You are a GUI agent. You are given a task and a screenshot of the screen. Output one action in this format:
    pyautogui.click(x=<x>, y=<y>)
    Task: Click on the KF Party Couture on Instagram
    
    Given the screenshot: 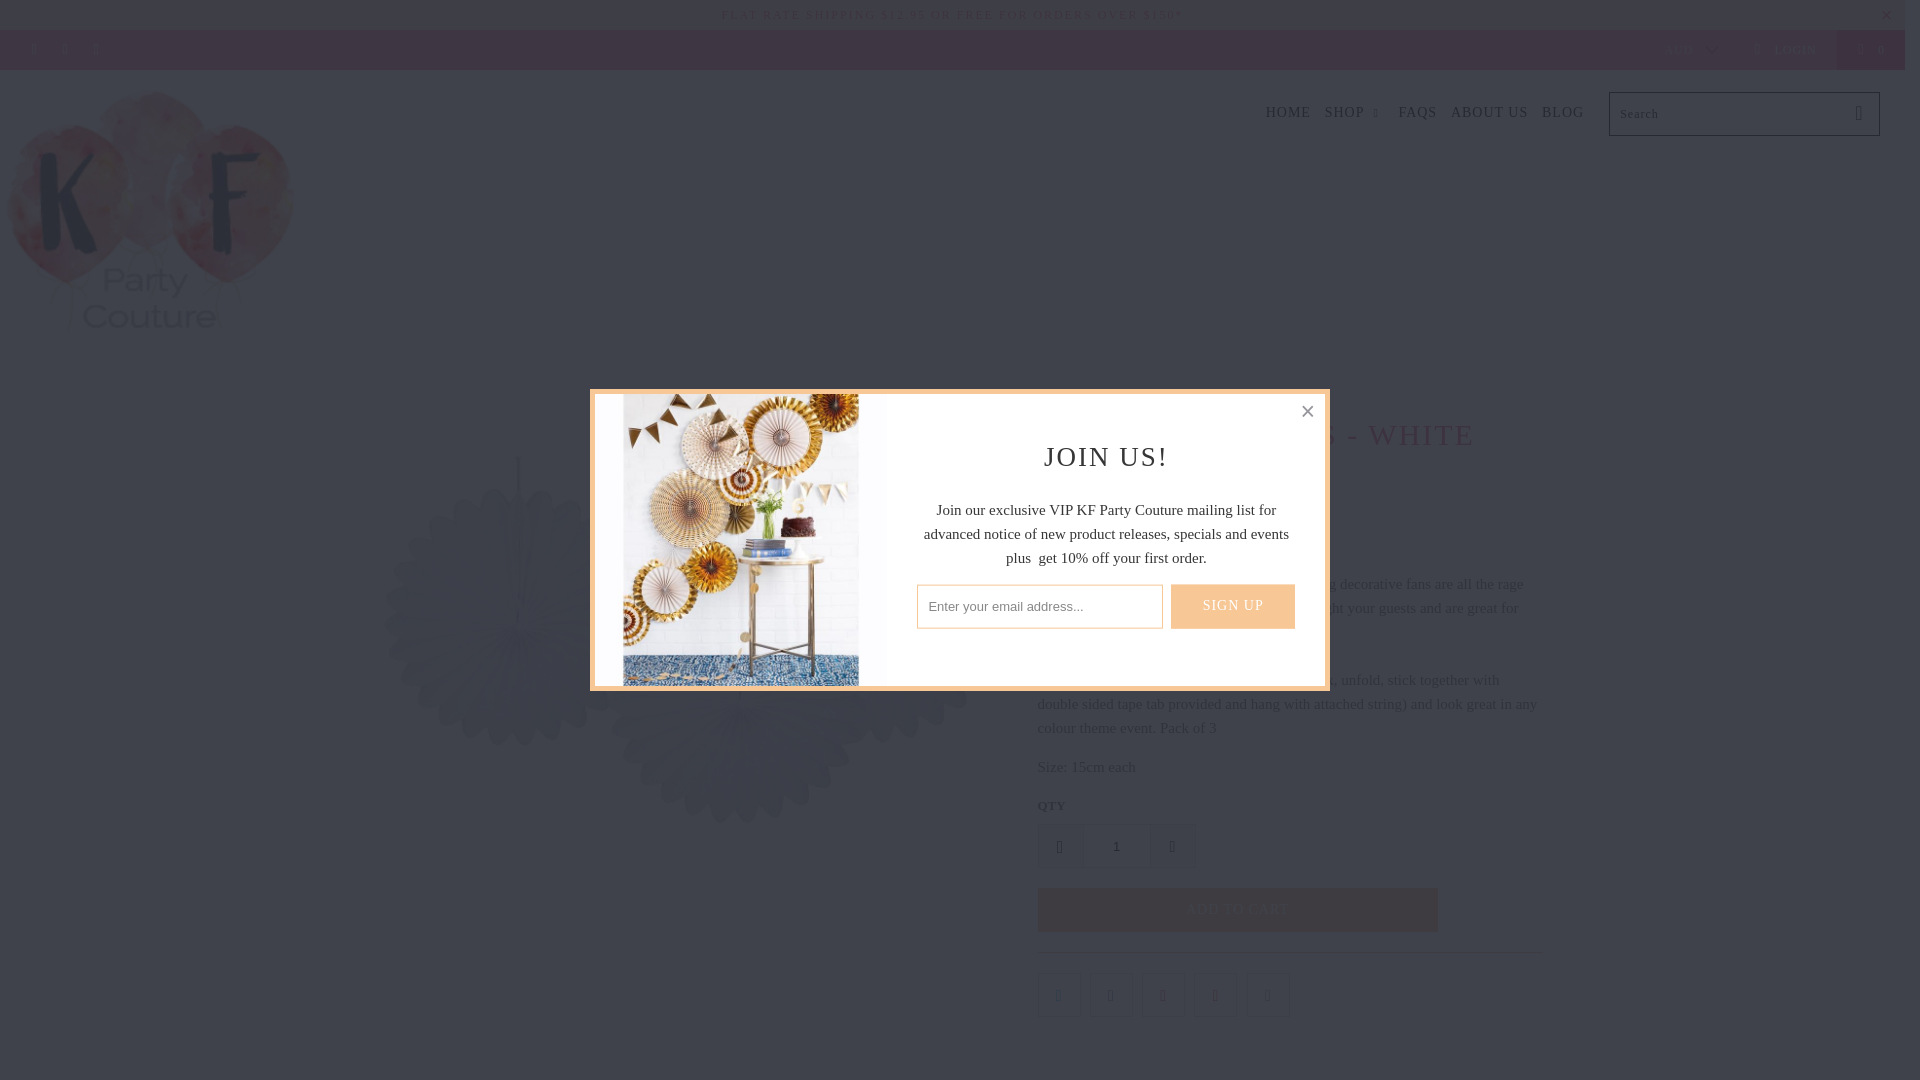 What is the action you would take?
    pyautogui.click(x=94, y=50)
    